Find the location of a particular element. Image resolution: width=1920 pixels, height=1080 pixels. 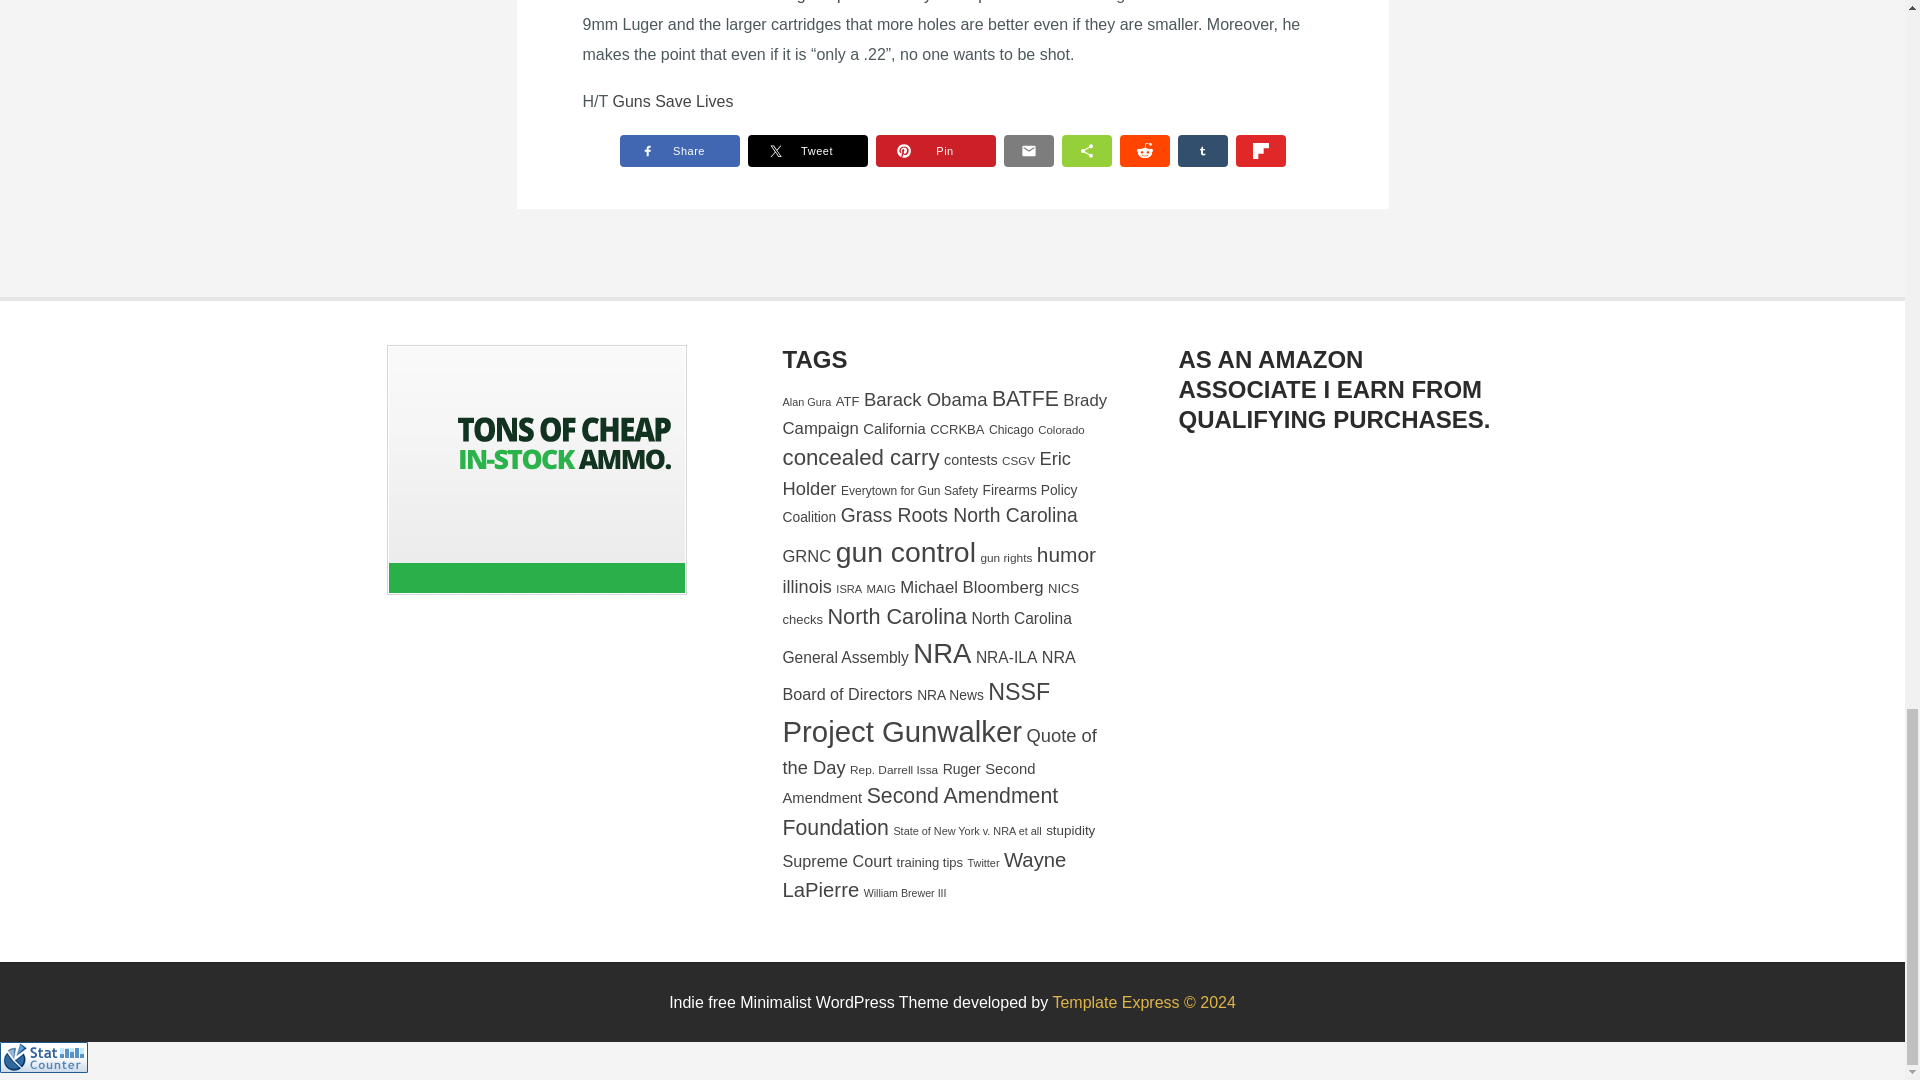

BATFE is located at coordinates (1026, 398).